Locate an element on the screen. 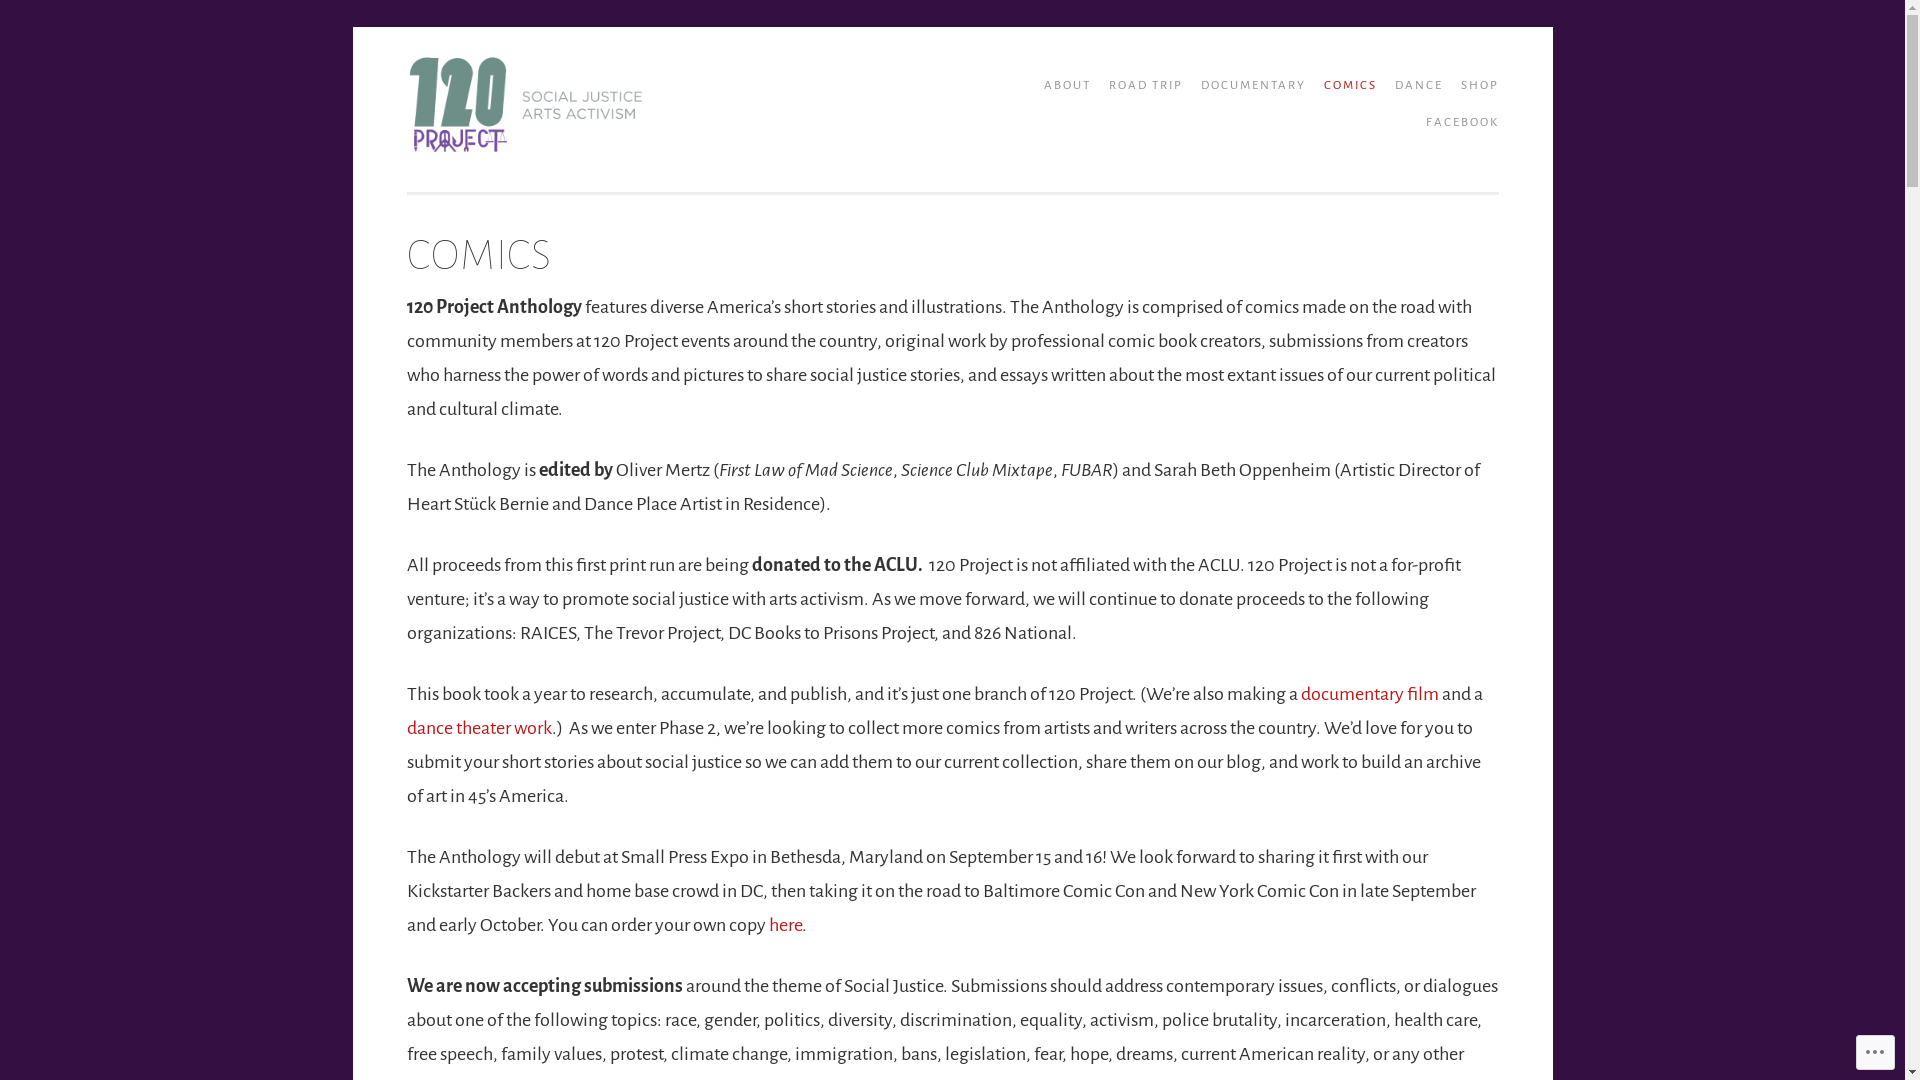 Image resolution: width=1920 pixels, height=1080 pixels. dance theater work is located at coordinates (478, 728).